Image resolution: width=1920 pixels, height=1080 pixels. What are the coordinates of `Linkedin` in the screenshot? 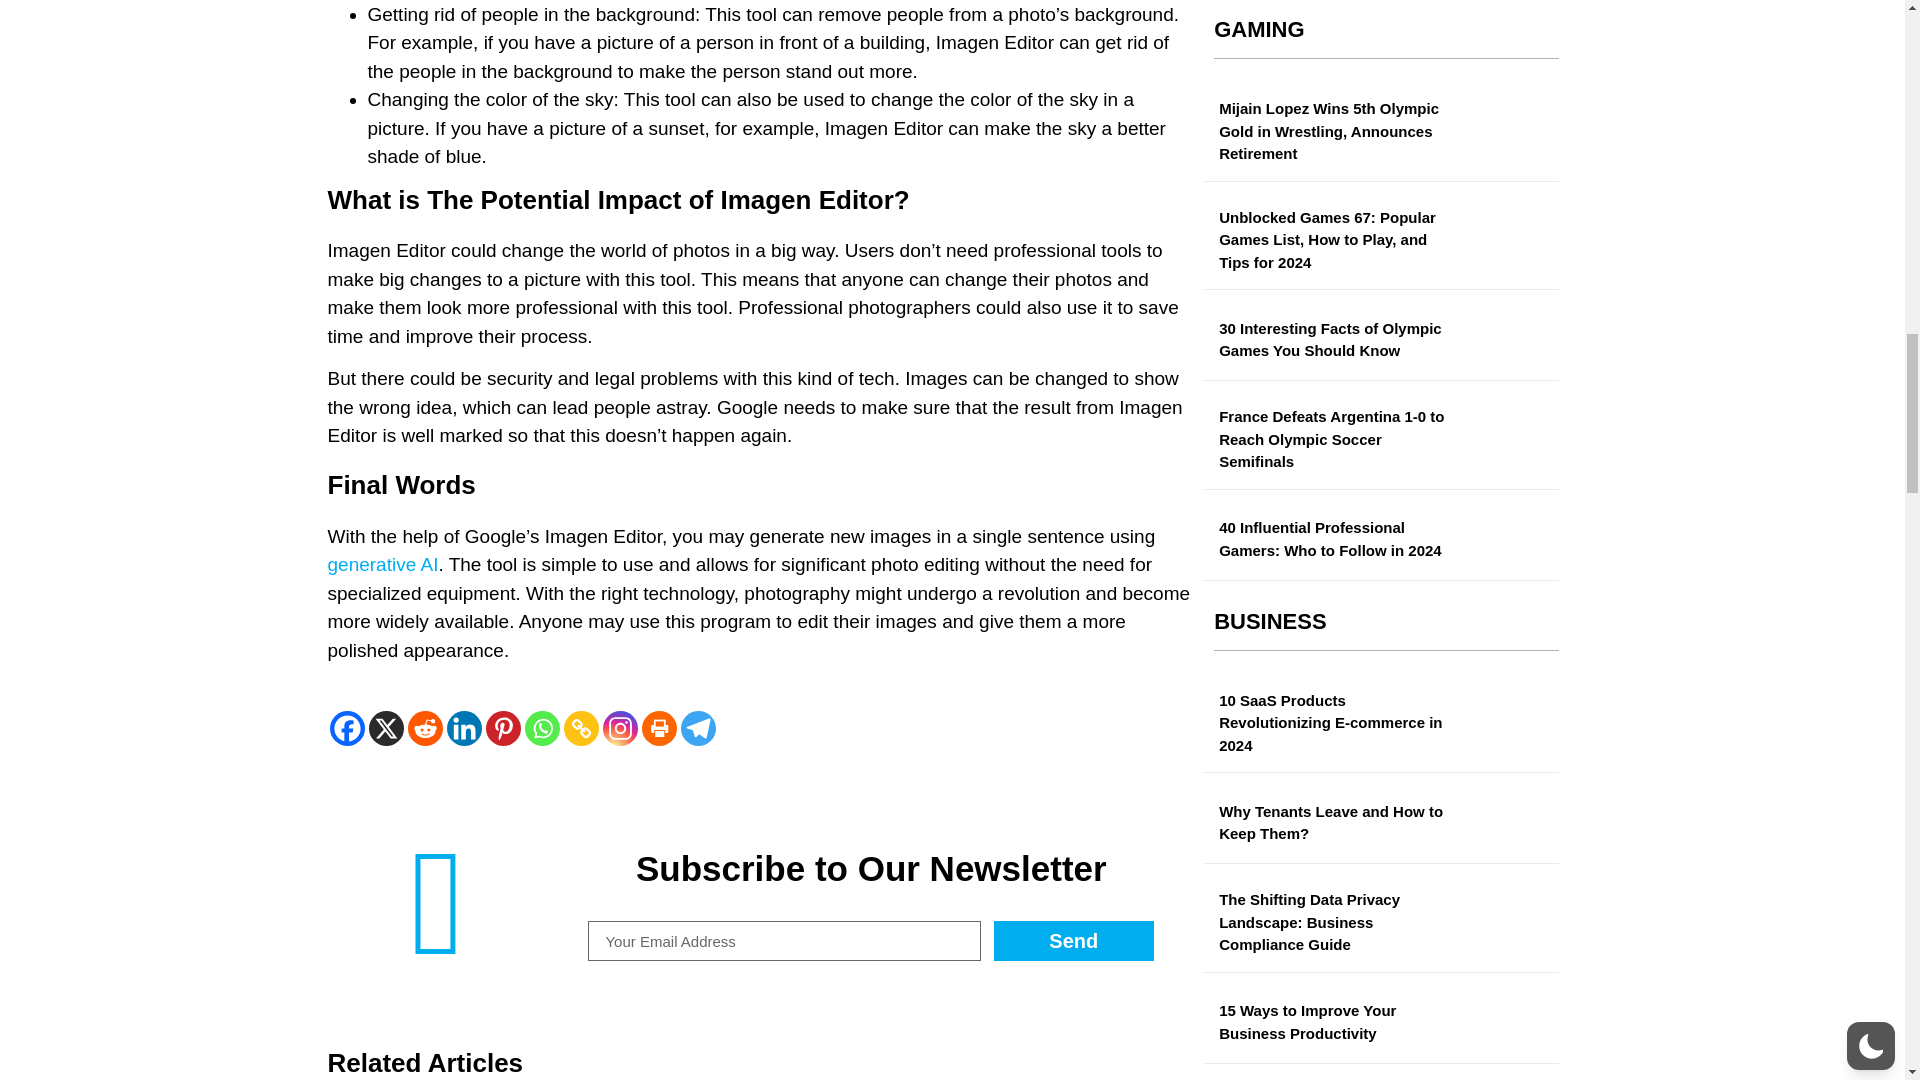 It's located at (463, 728).